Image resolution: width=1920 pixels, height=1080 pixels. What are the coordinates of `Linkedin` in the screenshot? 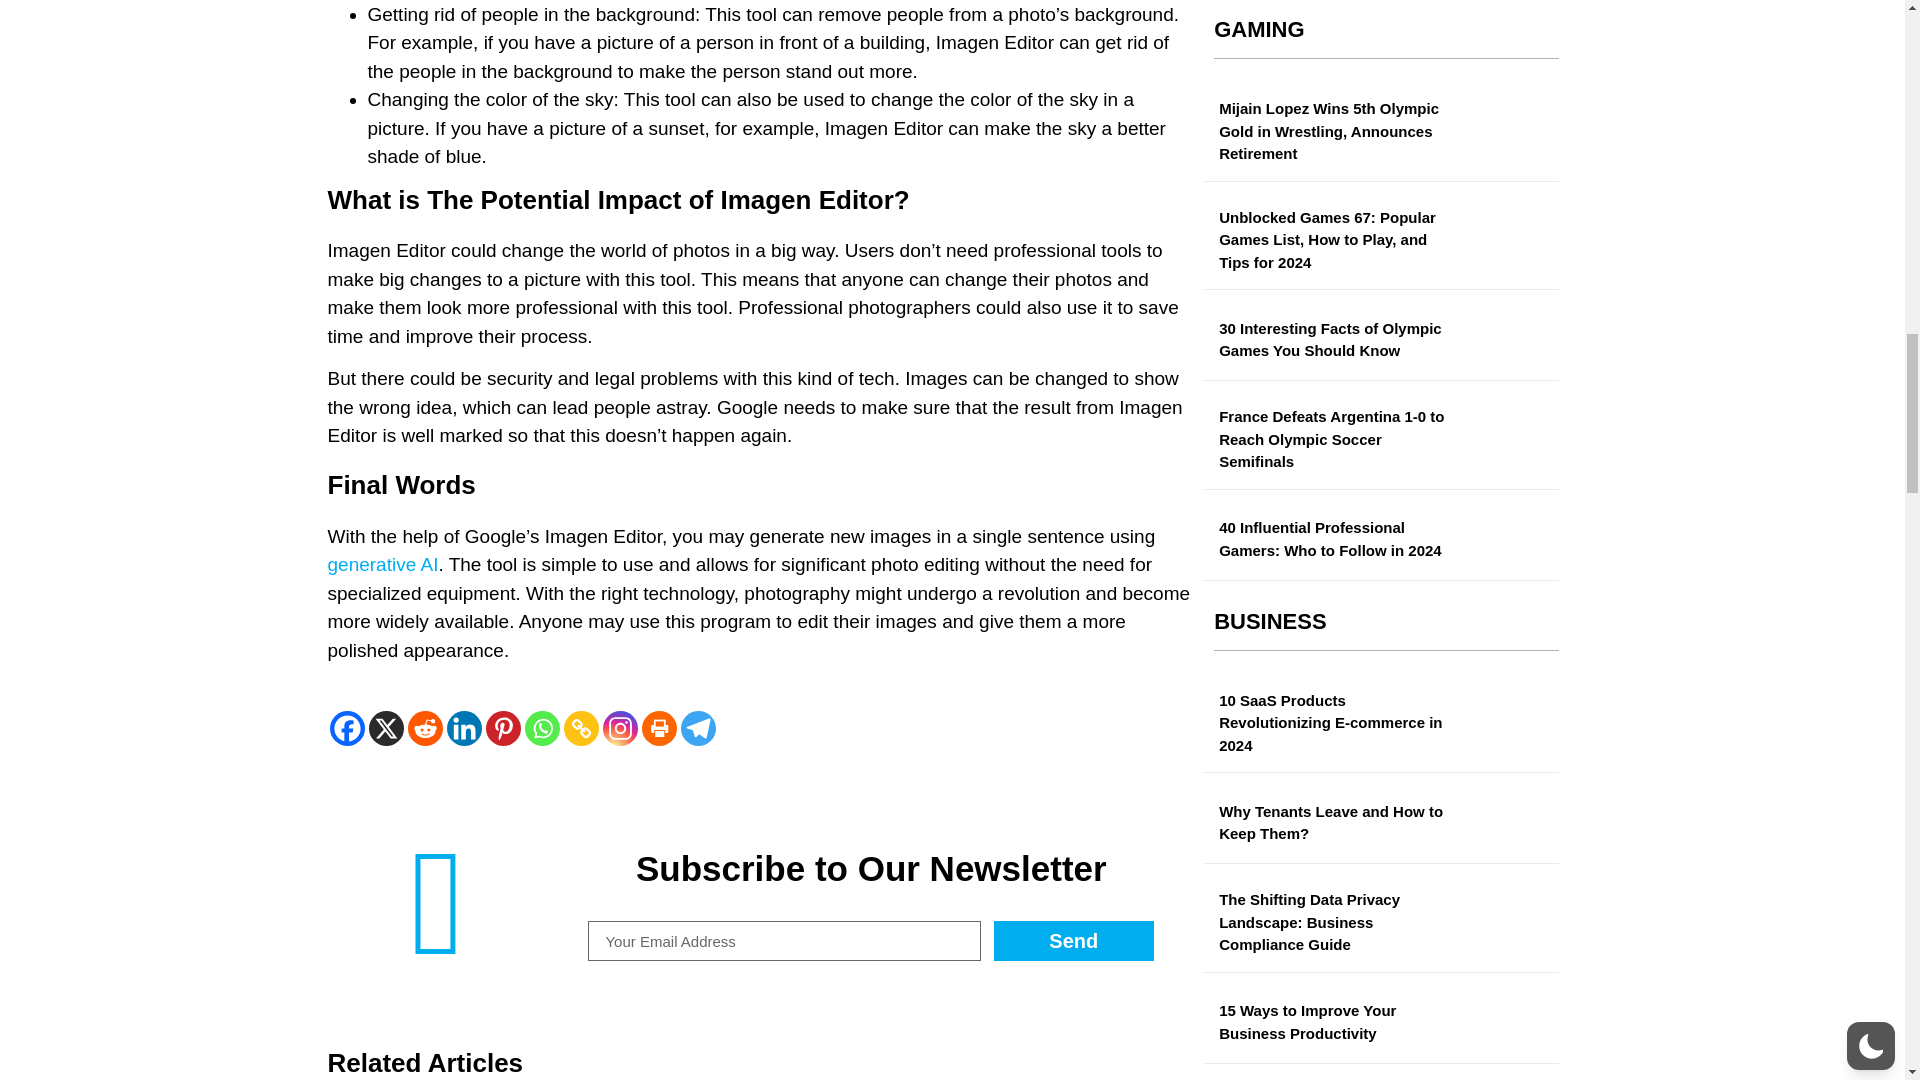 It's located at (463, 728).